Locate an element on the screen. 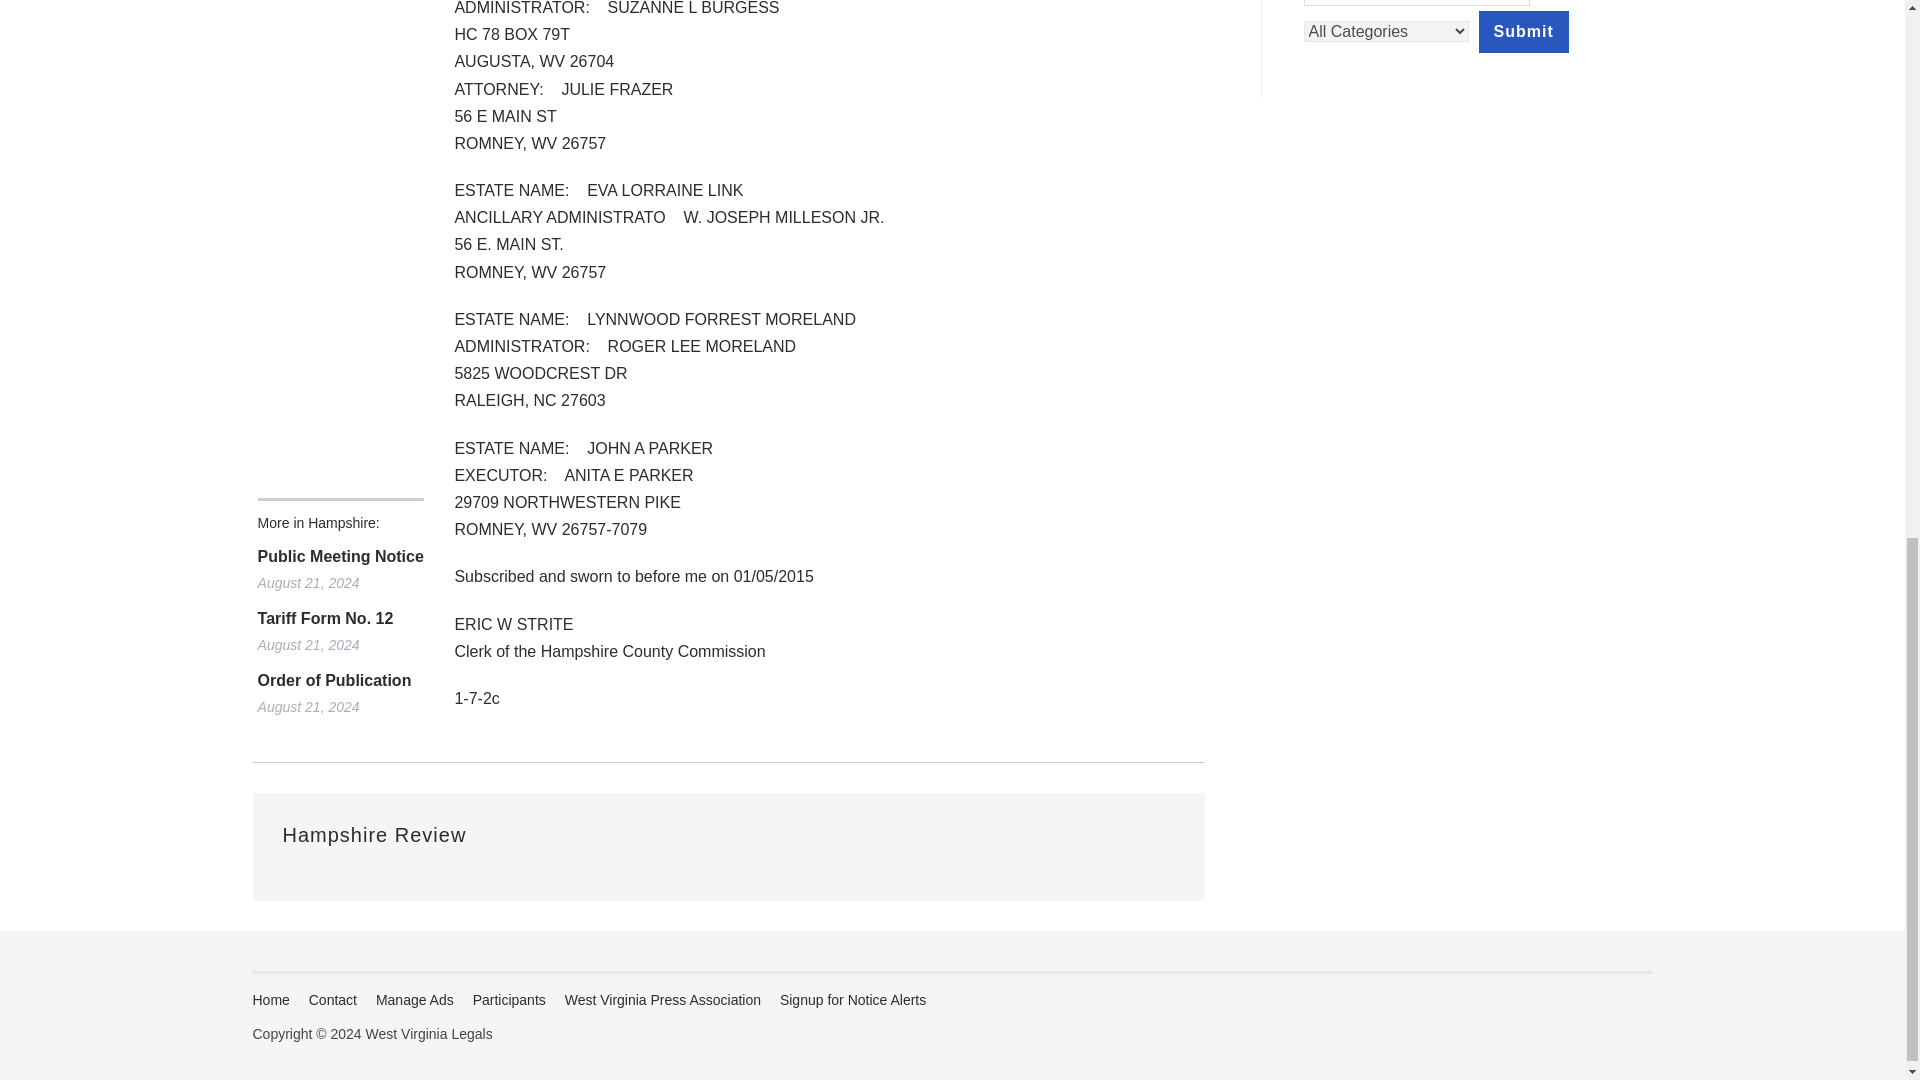 This screenshot has width=1920, height=1080. Permalink to Order of Publication is located at coordinates (340, 680).